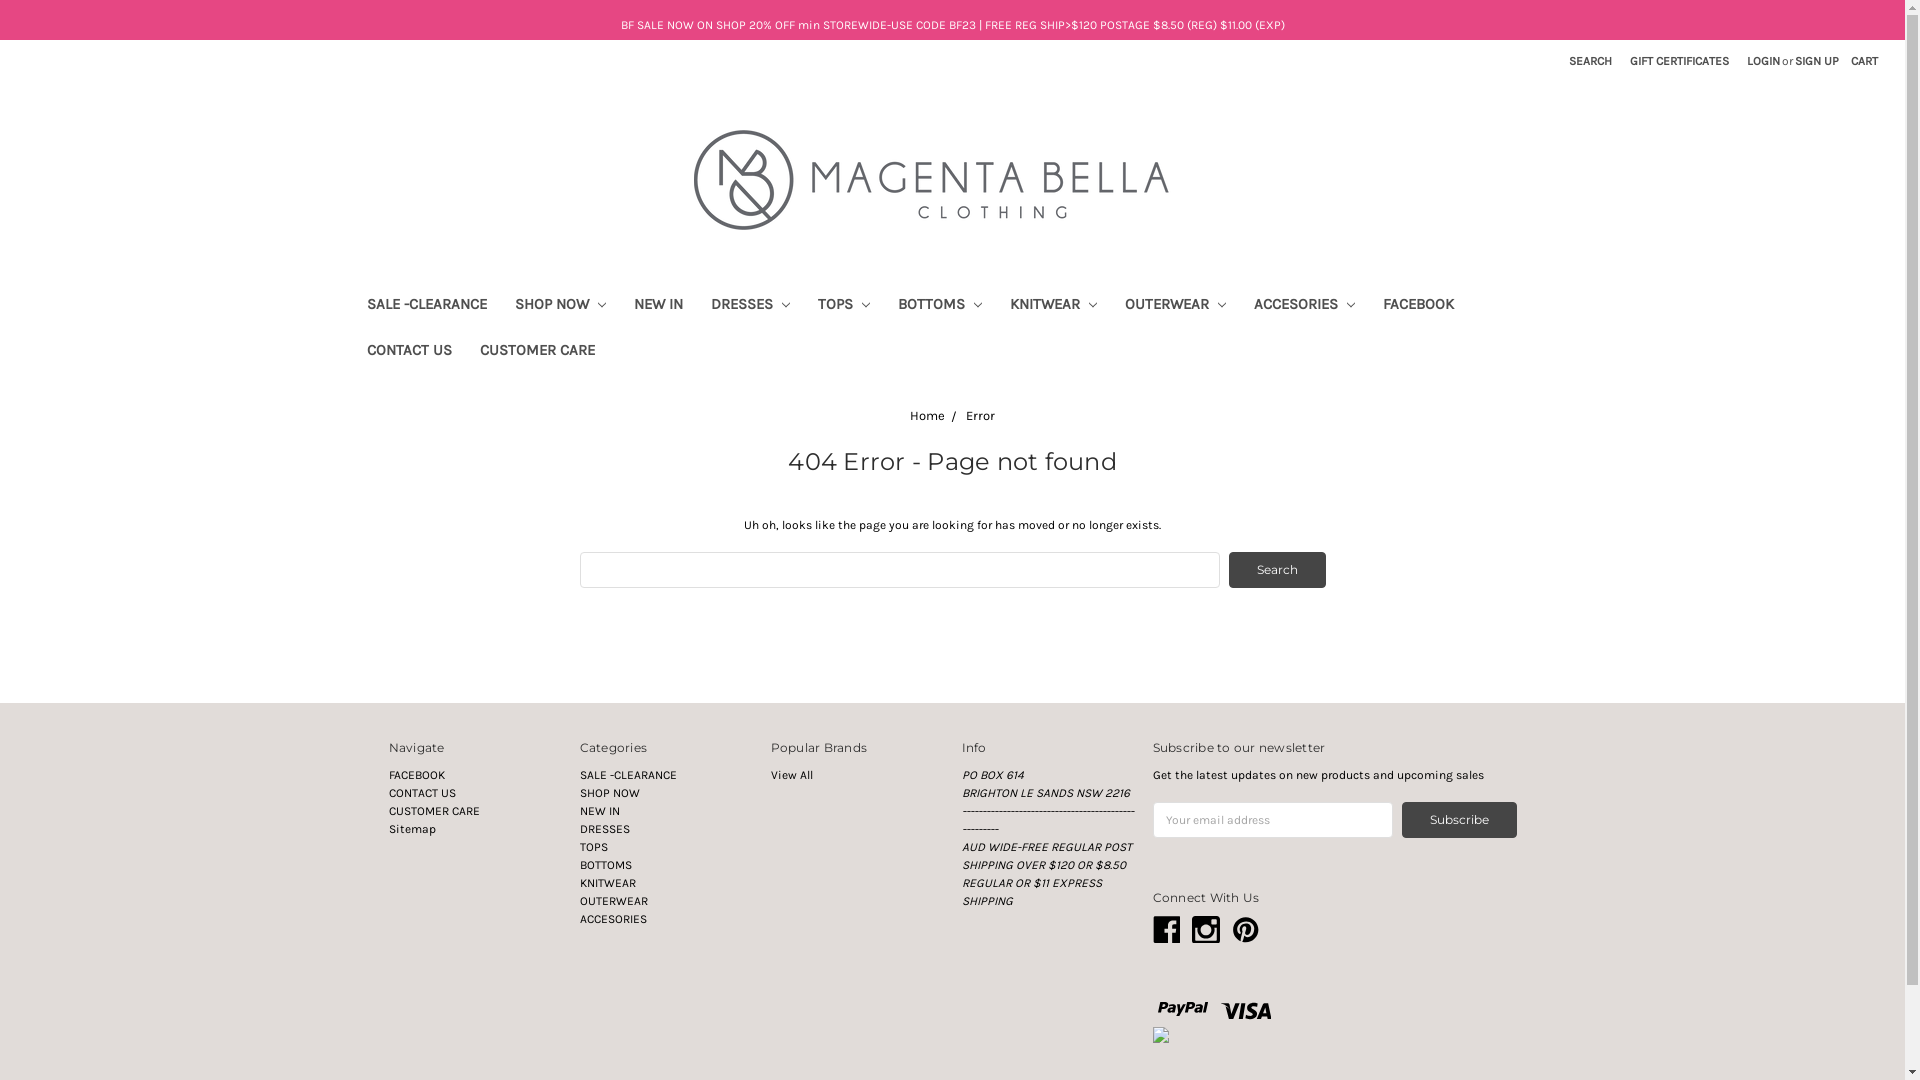 The height and width of the screenshot is (1080, 1920). Describe the element at coordinates (608, 883) in the screenshot. I see `KNITWEAR` at that location.